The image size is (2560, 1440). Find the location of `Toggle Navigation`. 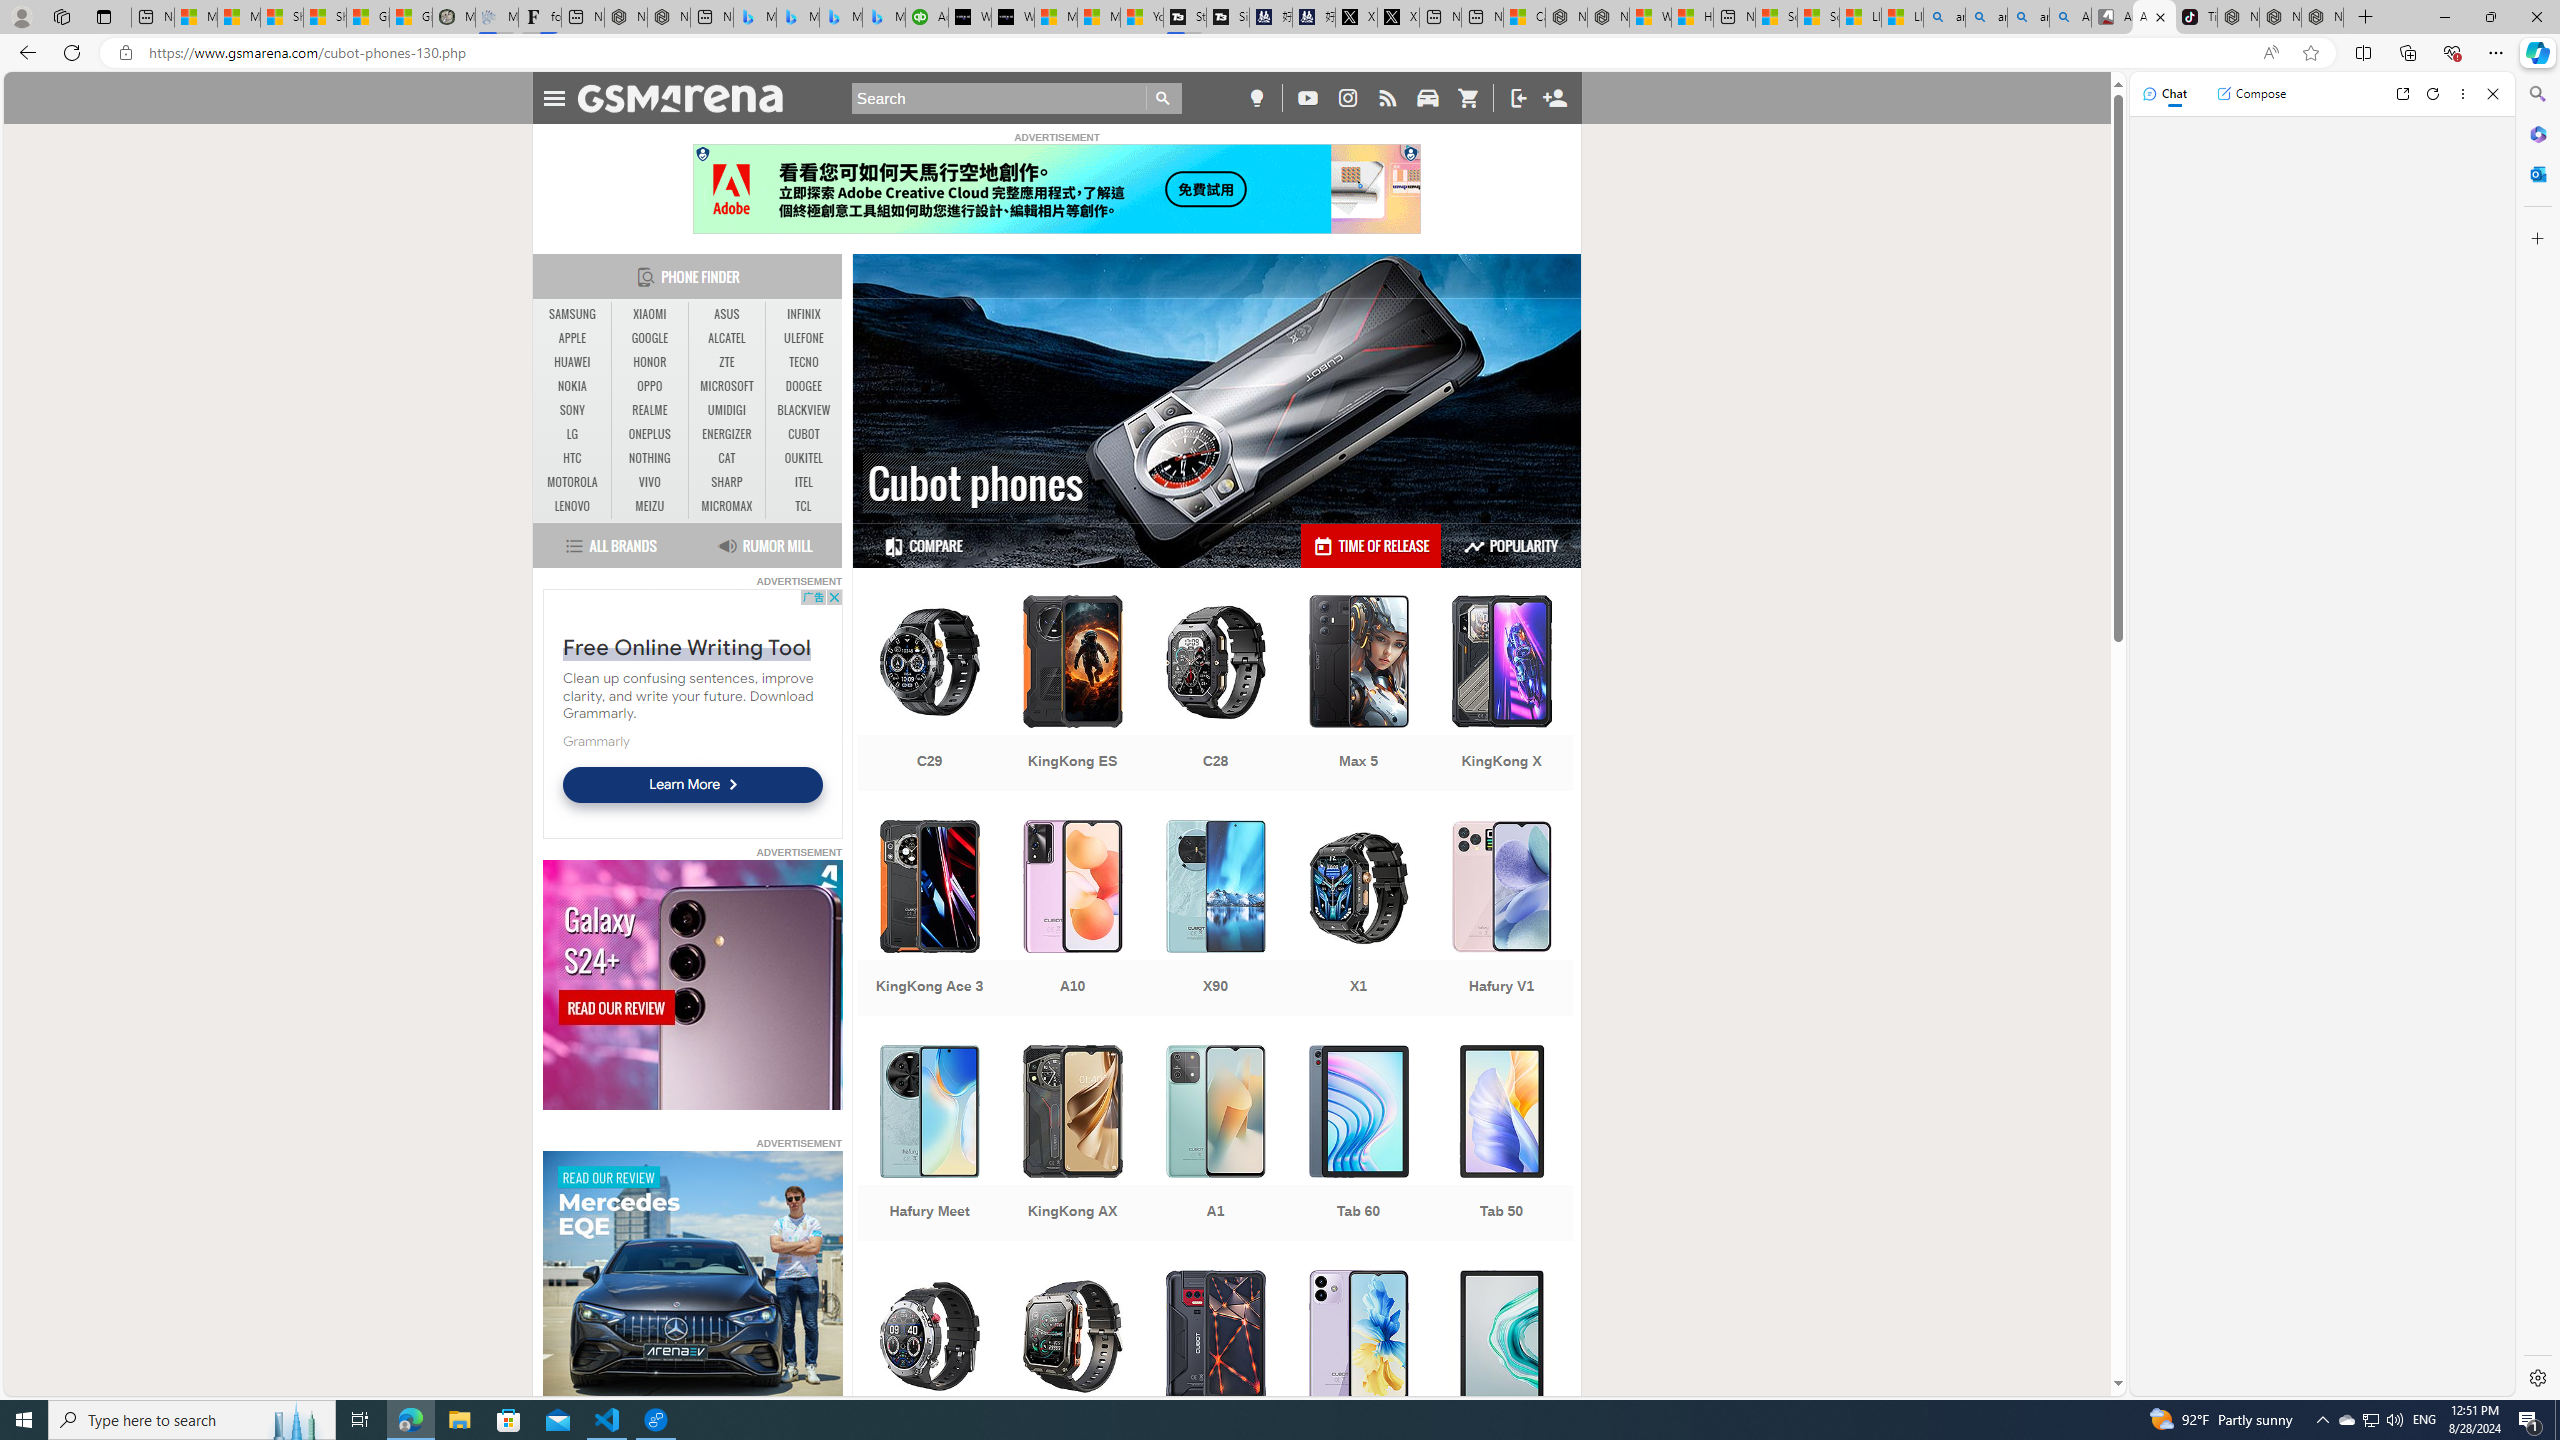

Toggle Navigation is located at coordinates (554, 96).